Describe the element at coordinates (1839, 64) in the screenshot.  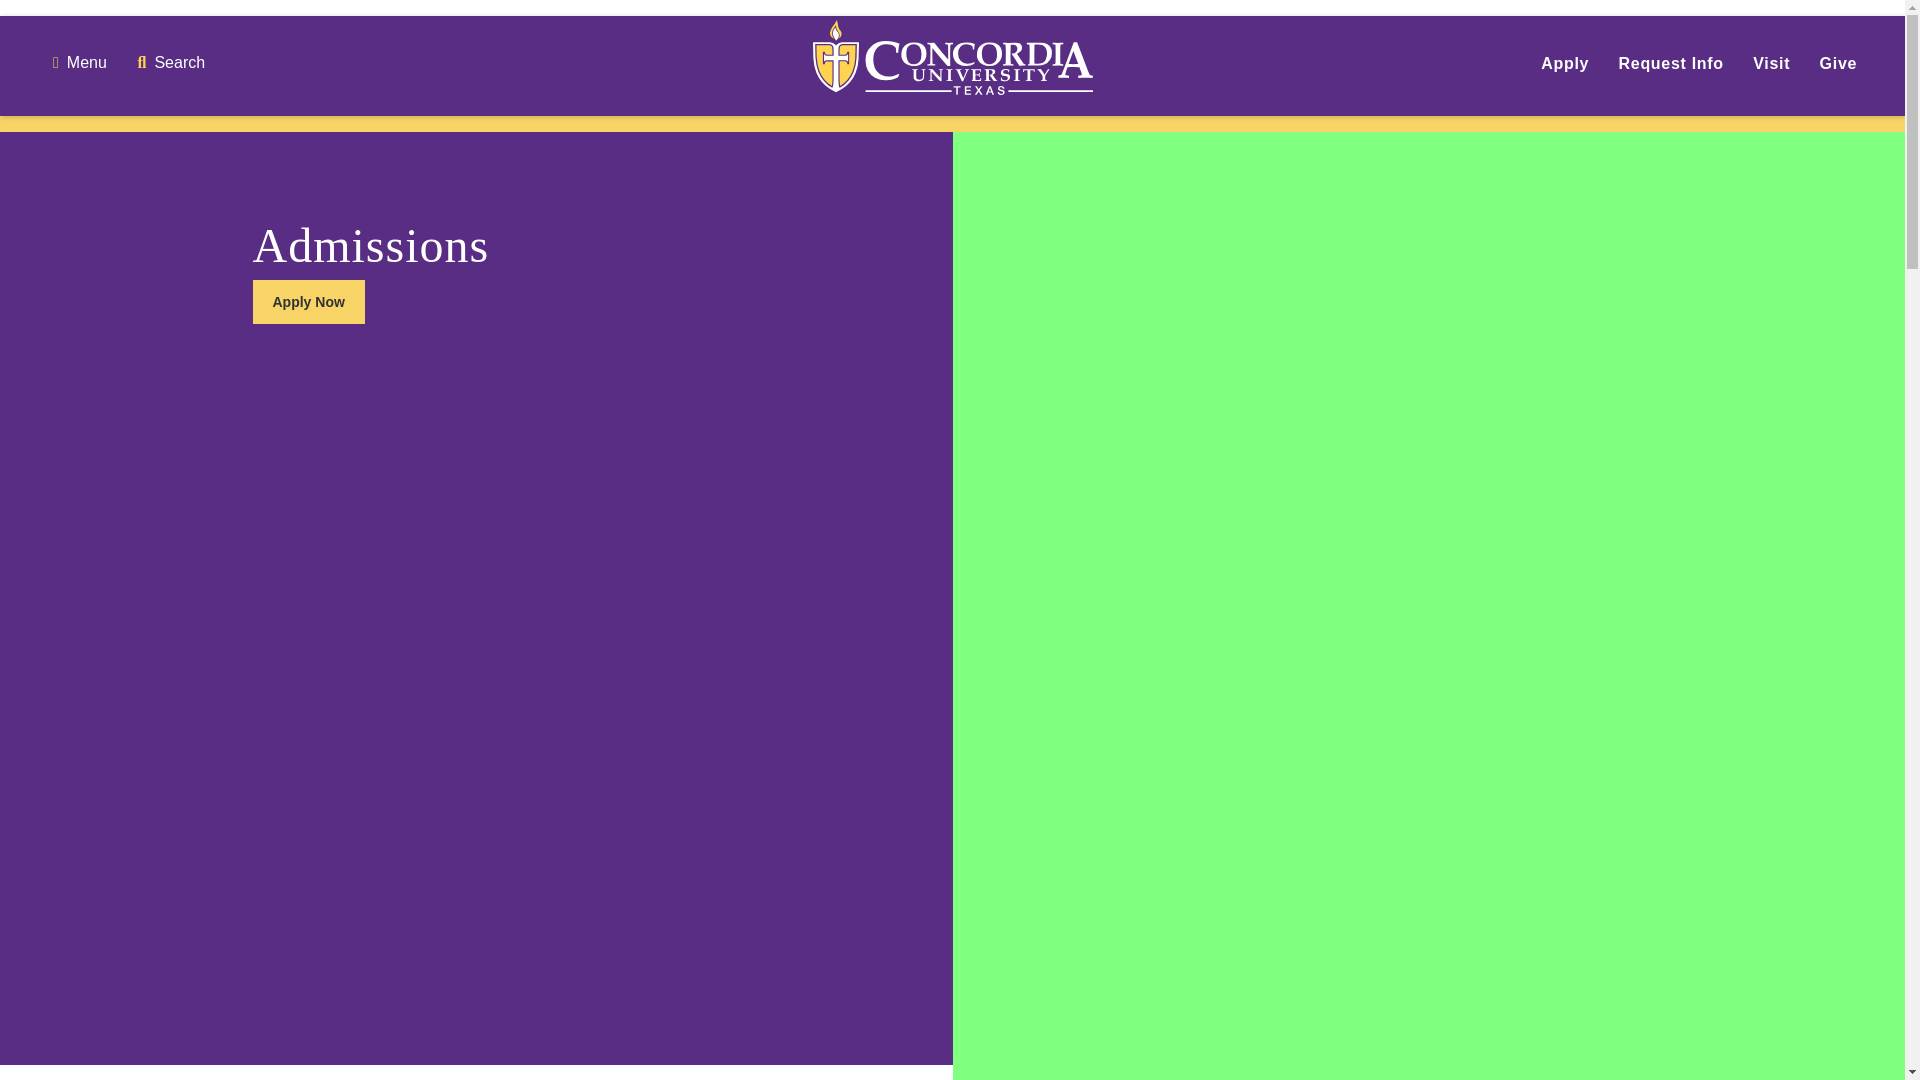
I see `Give` at that location.